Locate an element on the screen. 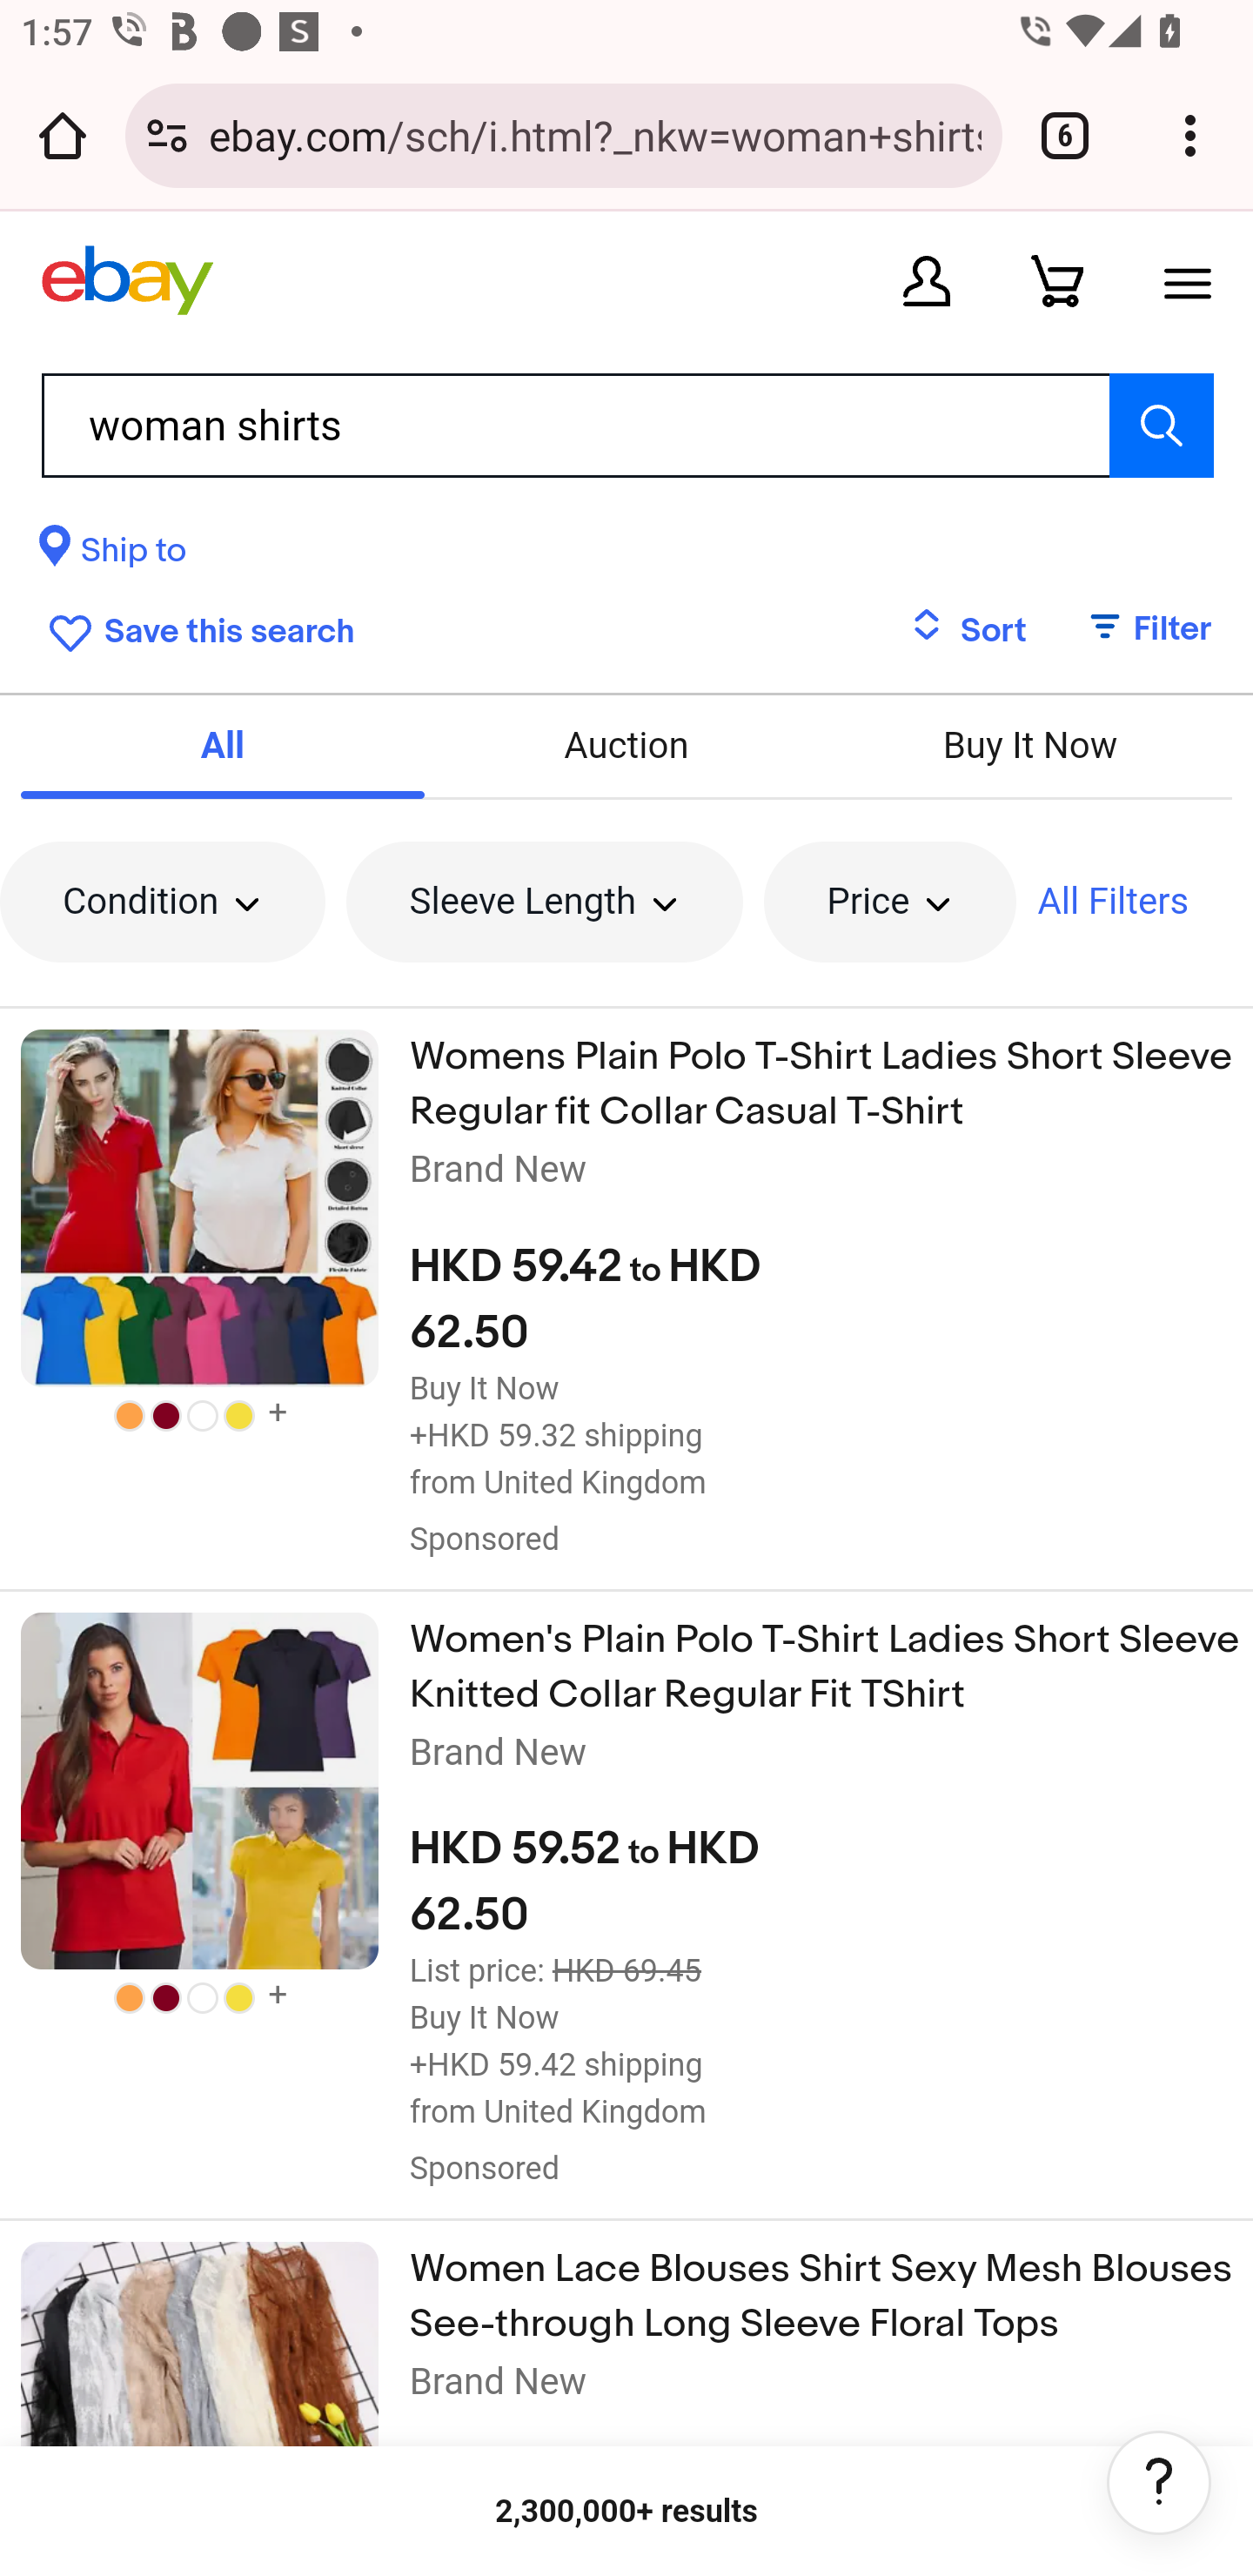 Image resolution: width=1253 pixels, height=2576 pixels. Your shopping cart is empty is located at coordinates (1057, 280).